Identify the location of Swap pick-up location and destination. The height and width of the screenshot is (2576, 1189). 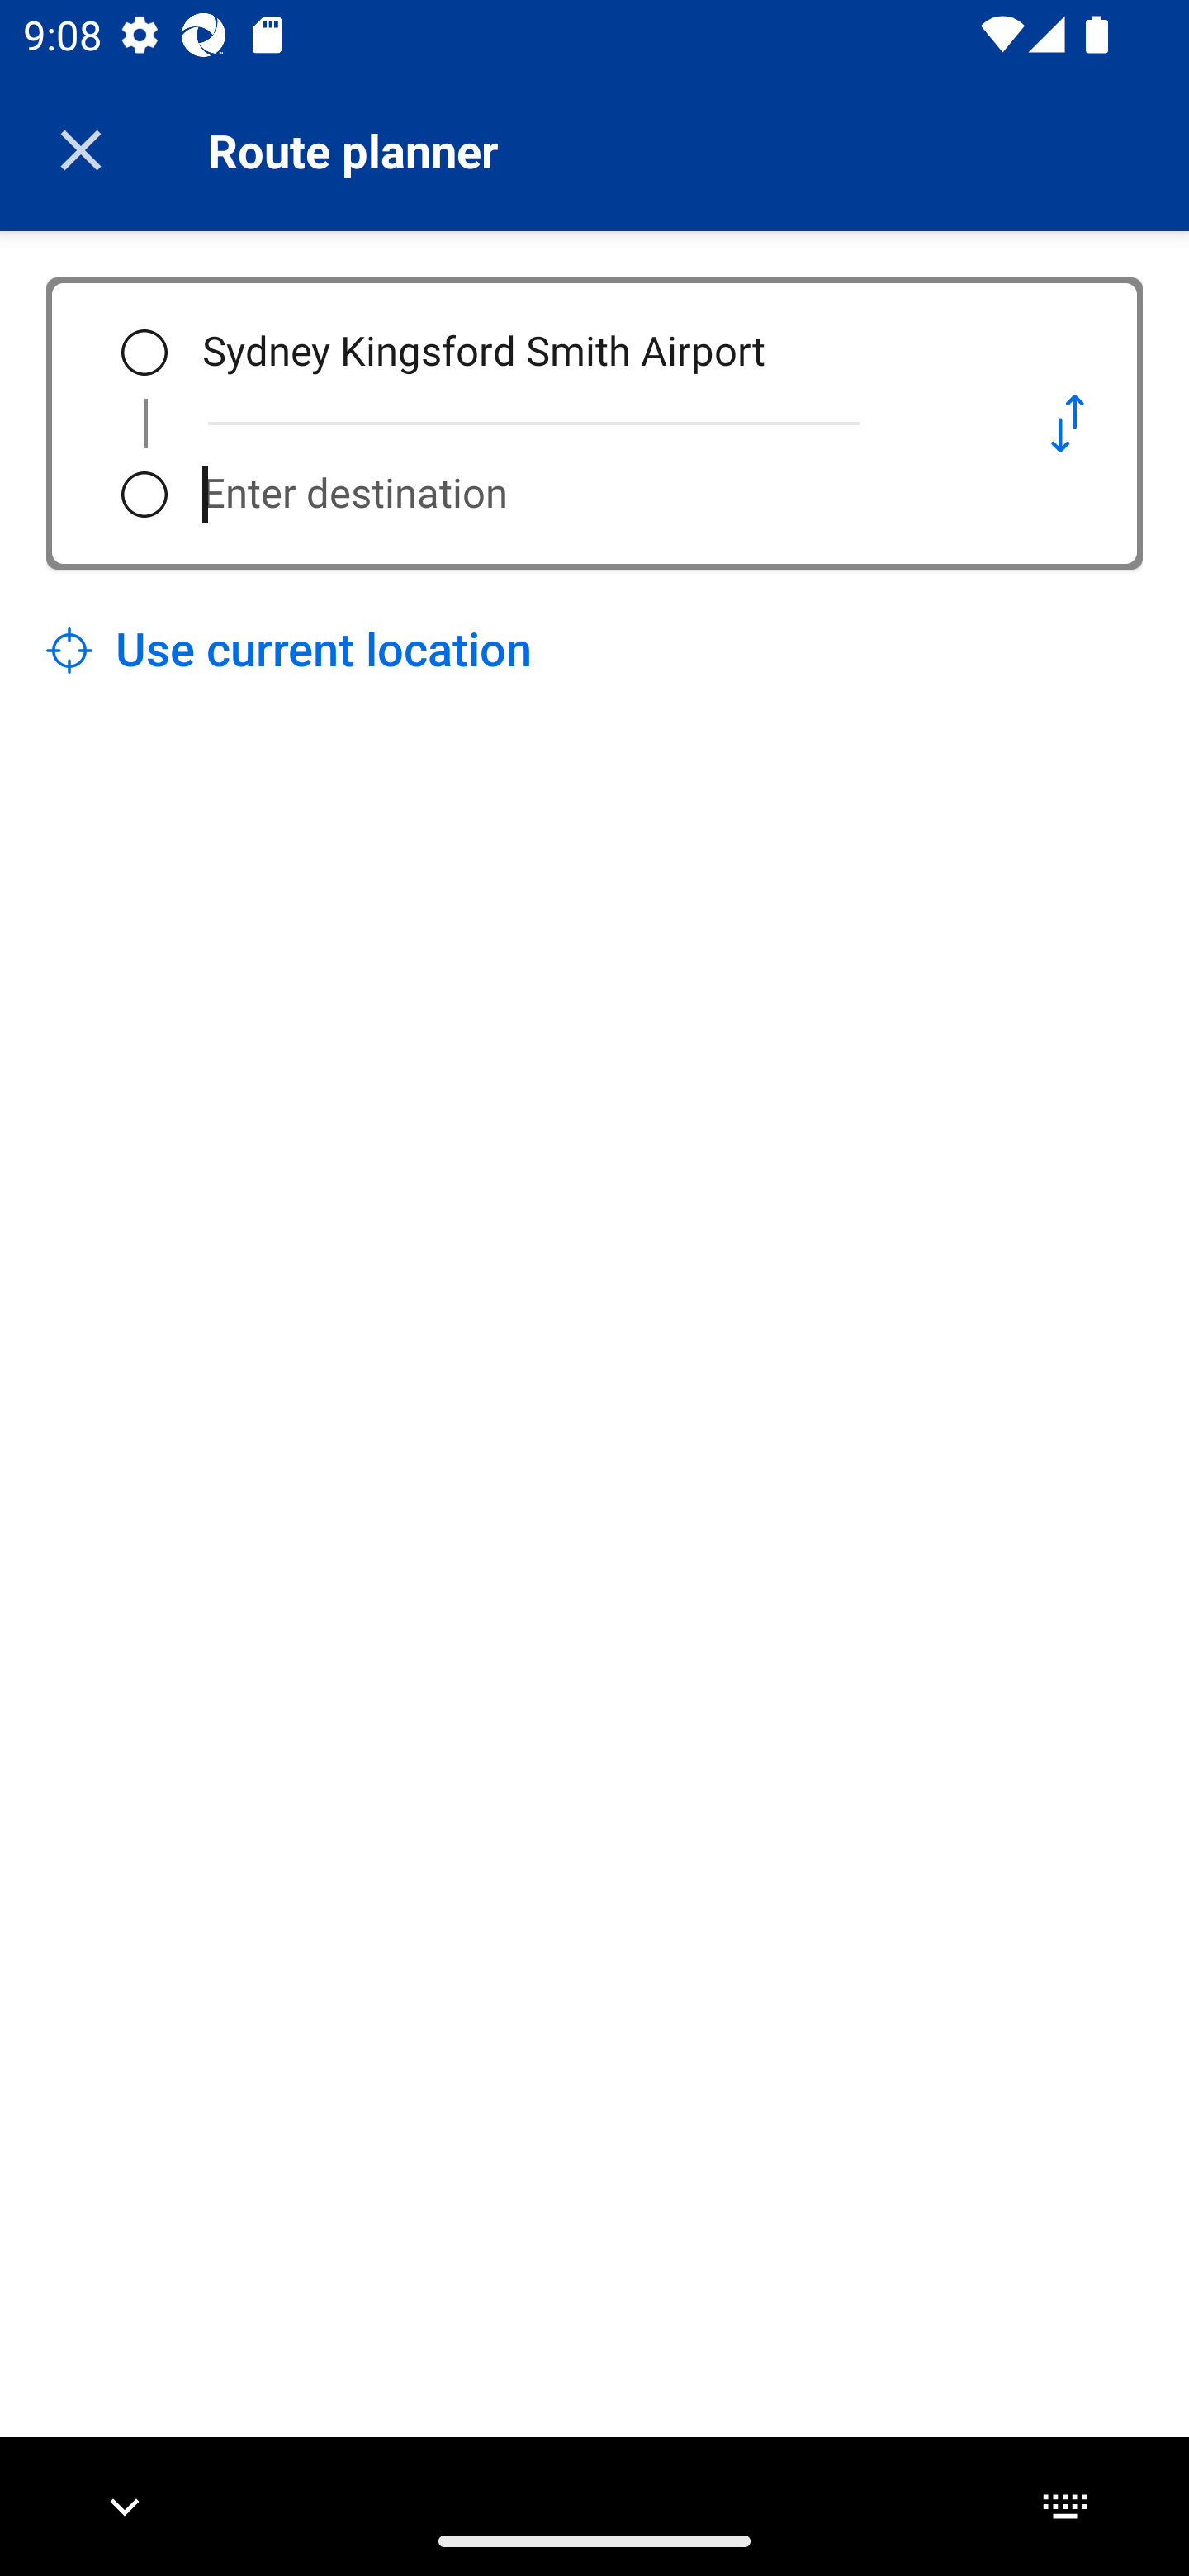
(1067, 423).